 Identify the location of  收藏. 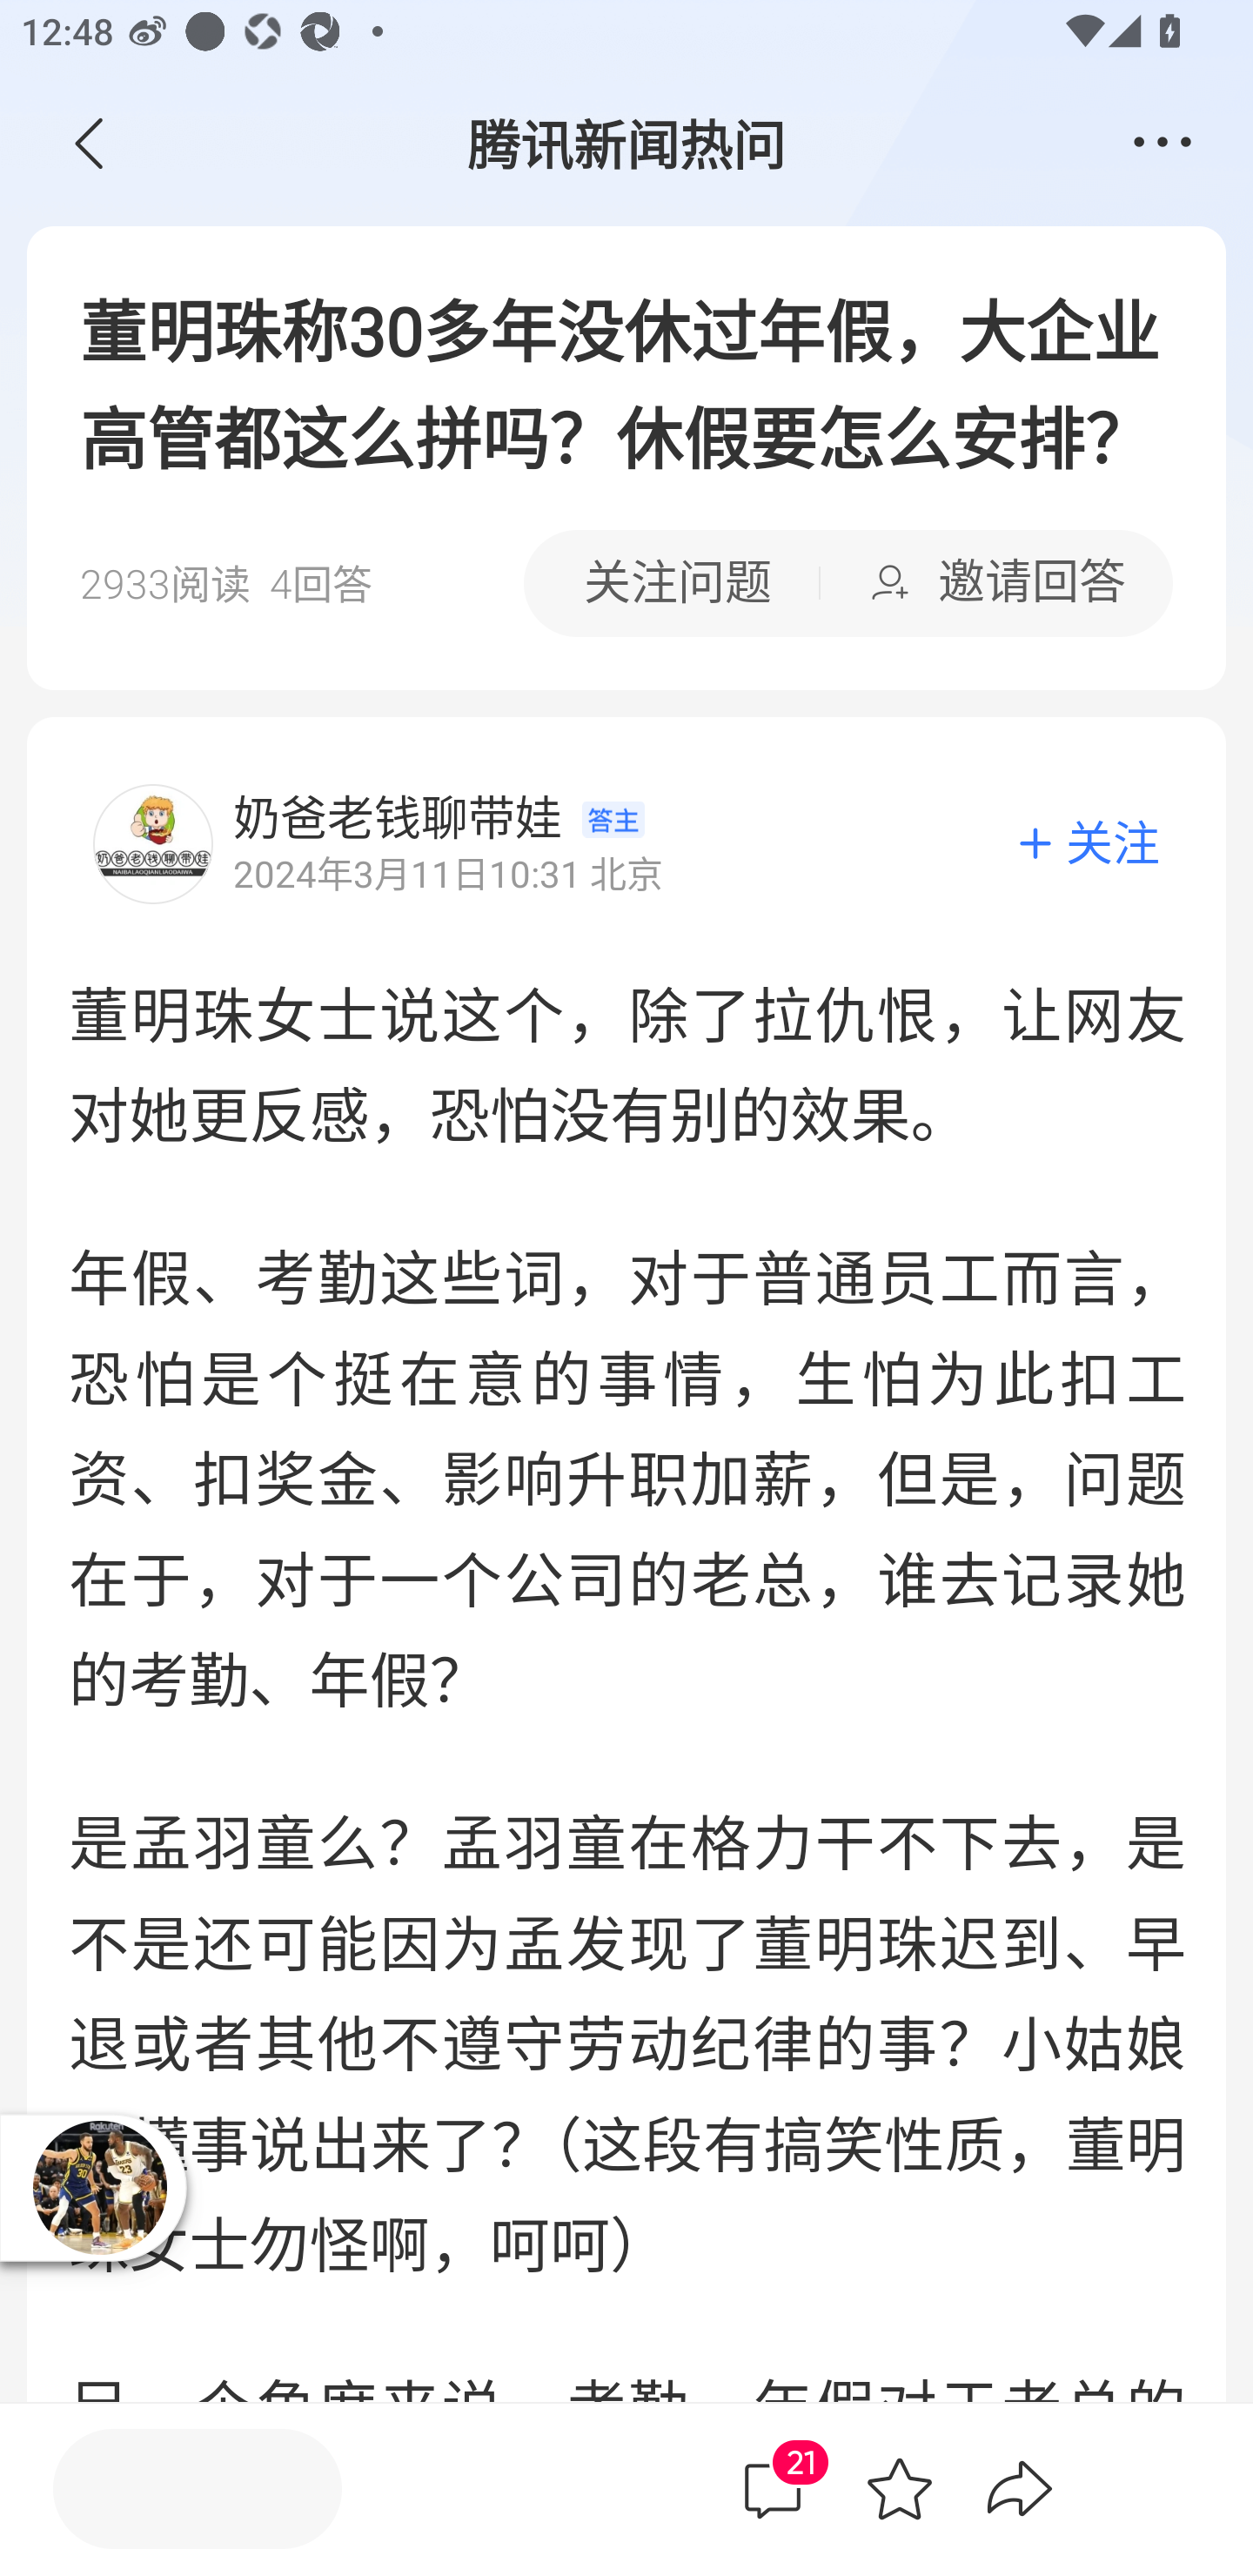
(900, 2488).